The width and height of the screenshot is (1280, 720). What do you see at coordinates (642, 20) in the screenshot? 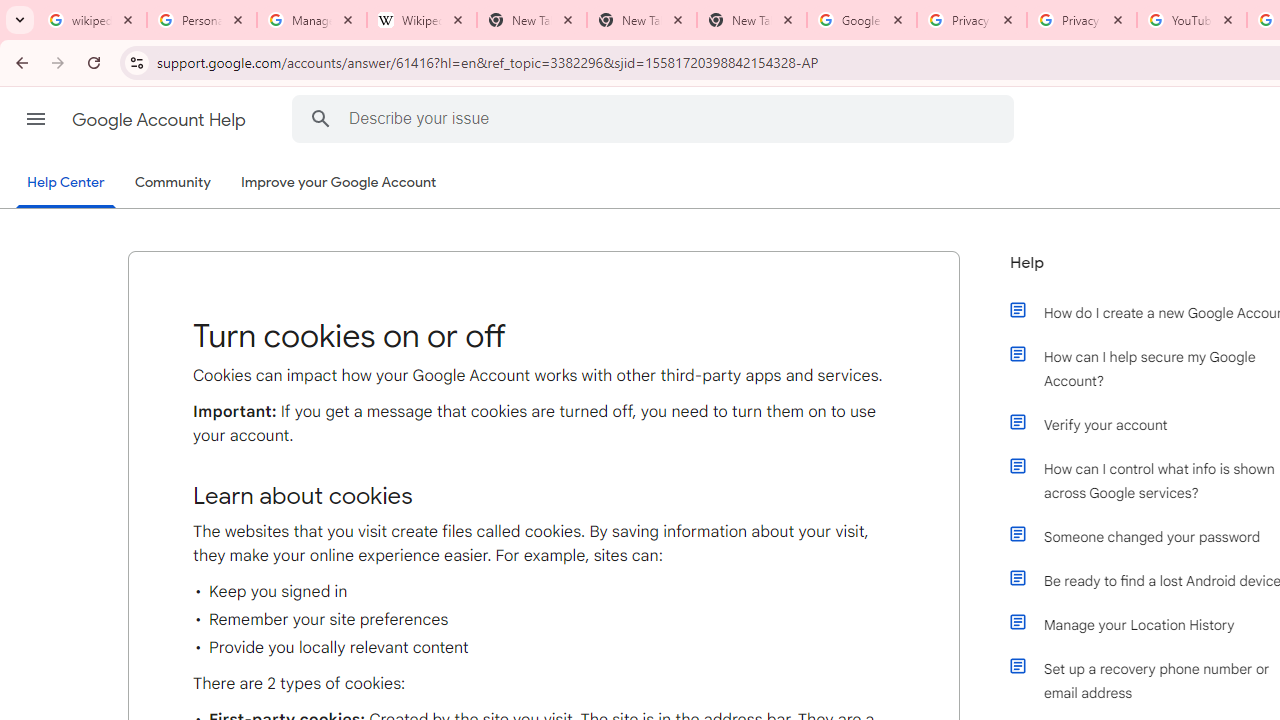
I see `New Tab` at bounding box center [642, 20].